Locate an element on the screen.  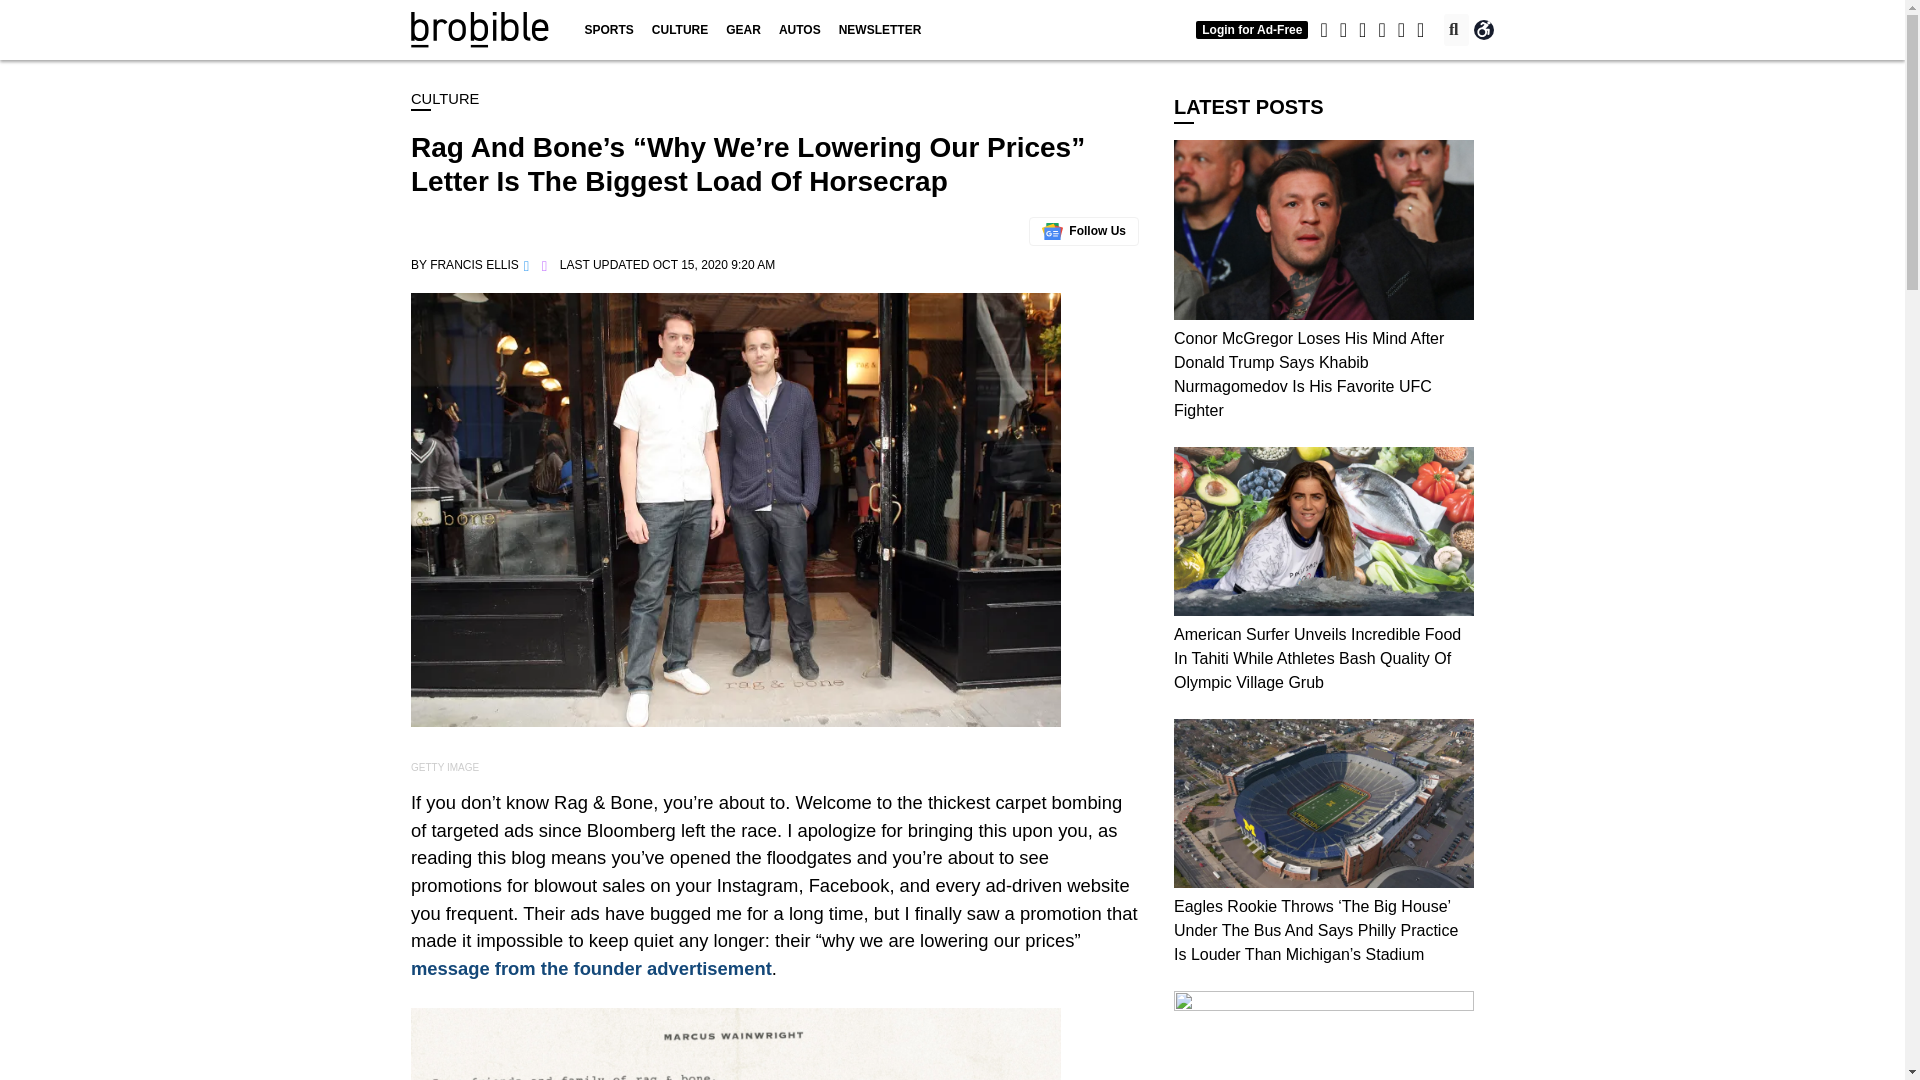
SPORTS is located at coordinates (608, 30).